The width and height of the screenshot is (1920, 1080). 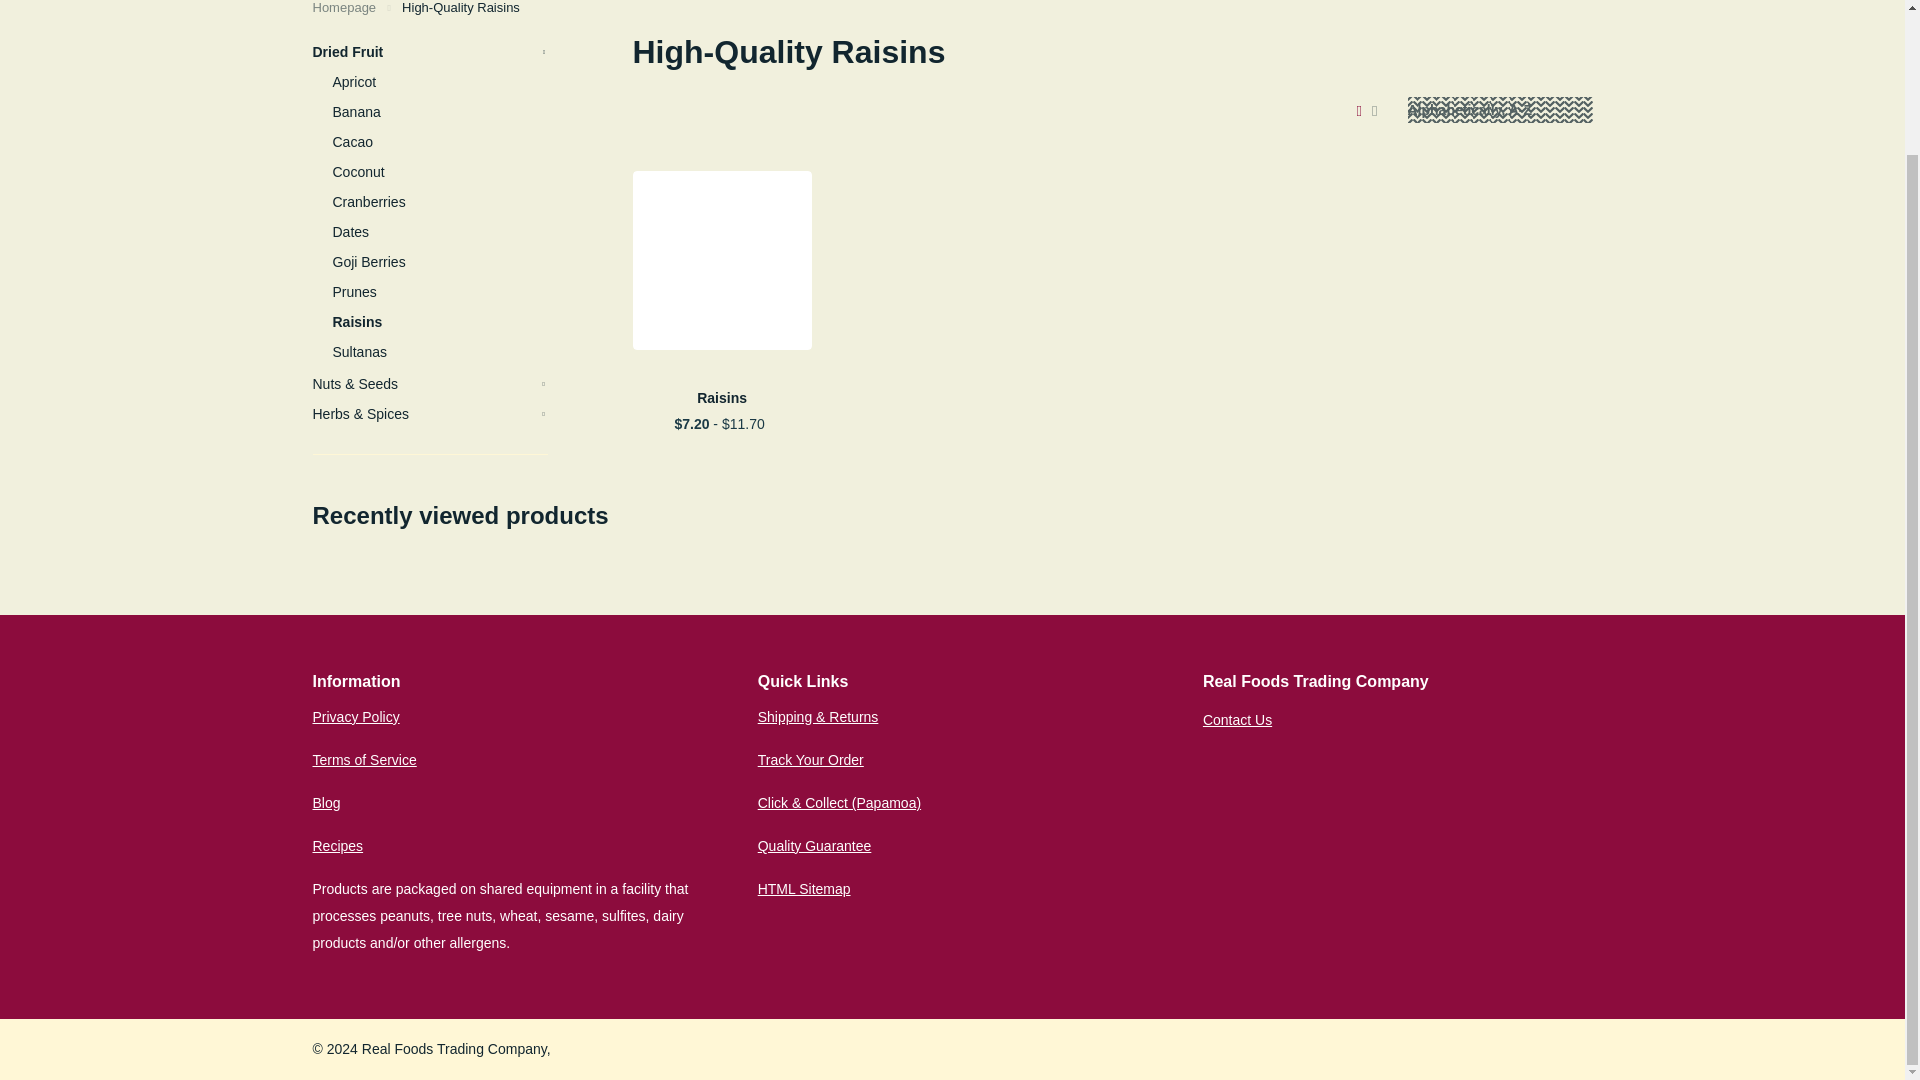 I want to click on Toggle Dried Fruit, so click(x=544, y=52).